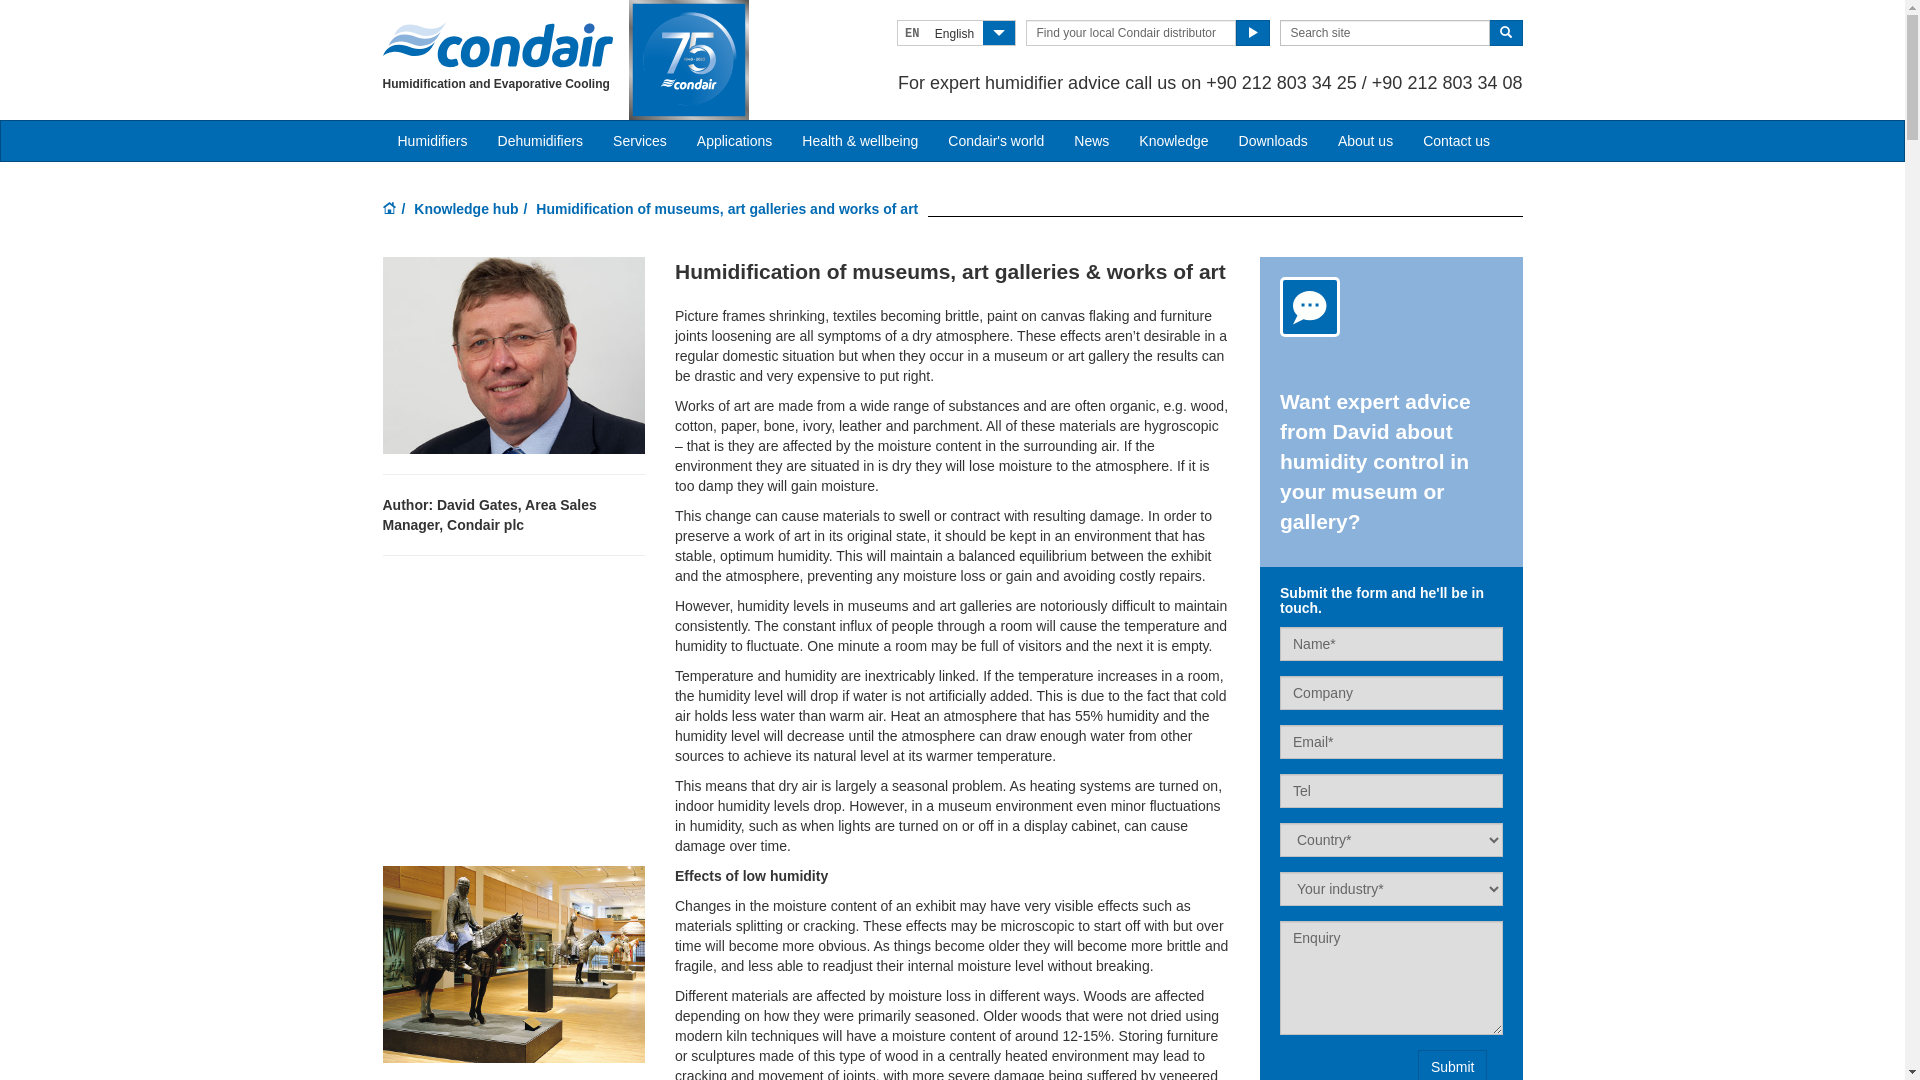 The width and height of the screenshot is (1920, 1080). What do you see at coordinates (640, 141) in the screenshot?
I see `Services` at bounding box center [640, 141].